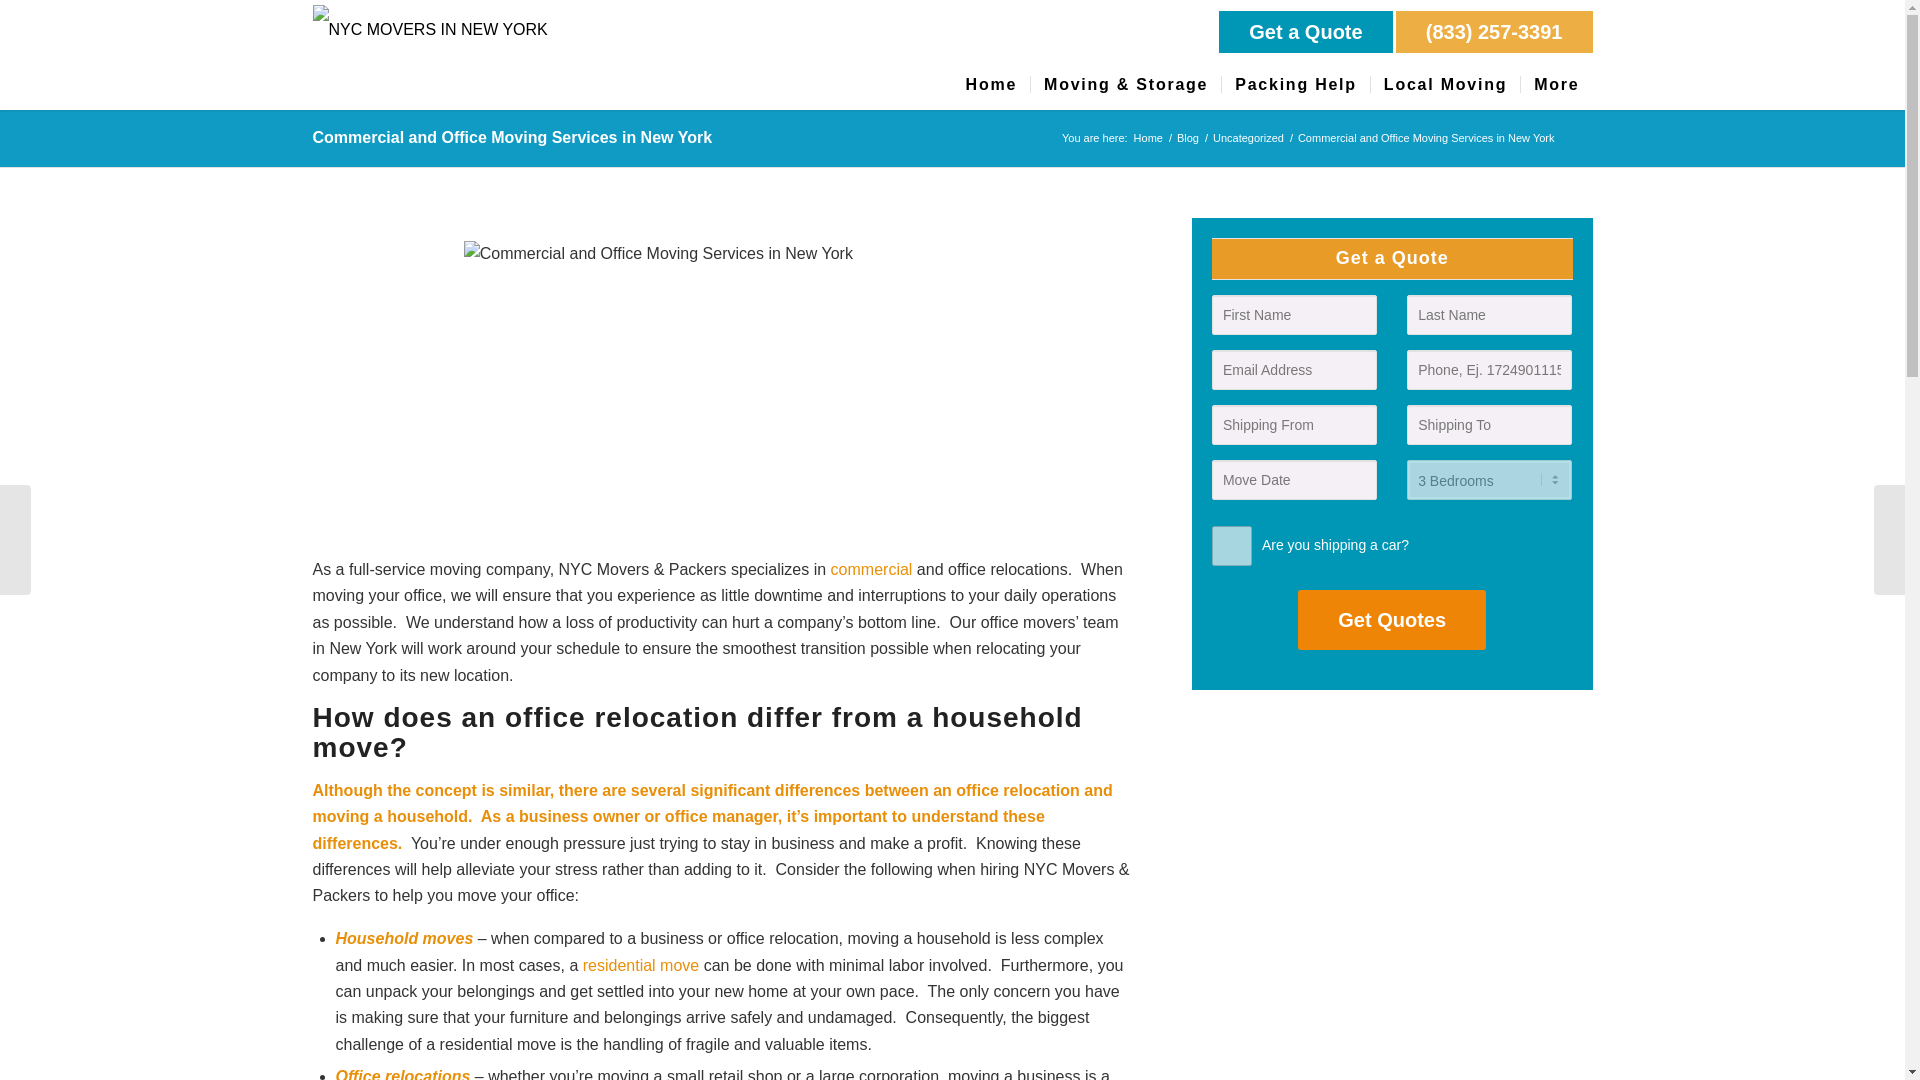 Image resolution: width=1920 pixels, height=1080 pixels. What do you see at coordinates (1148, 138) in the screenshot?
I see `Home` at bounding box center [1148, 138].